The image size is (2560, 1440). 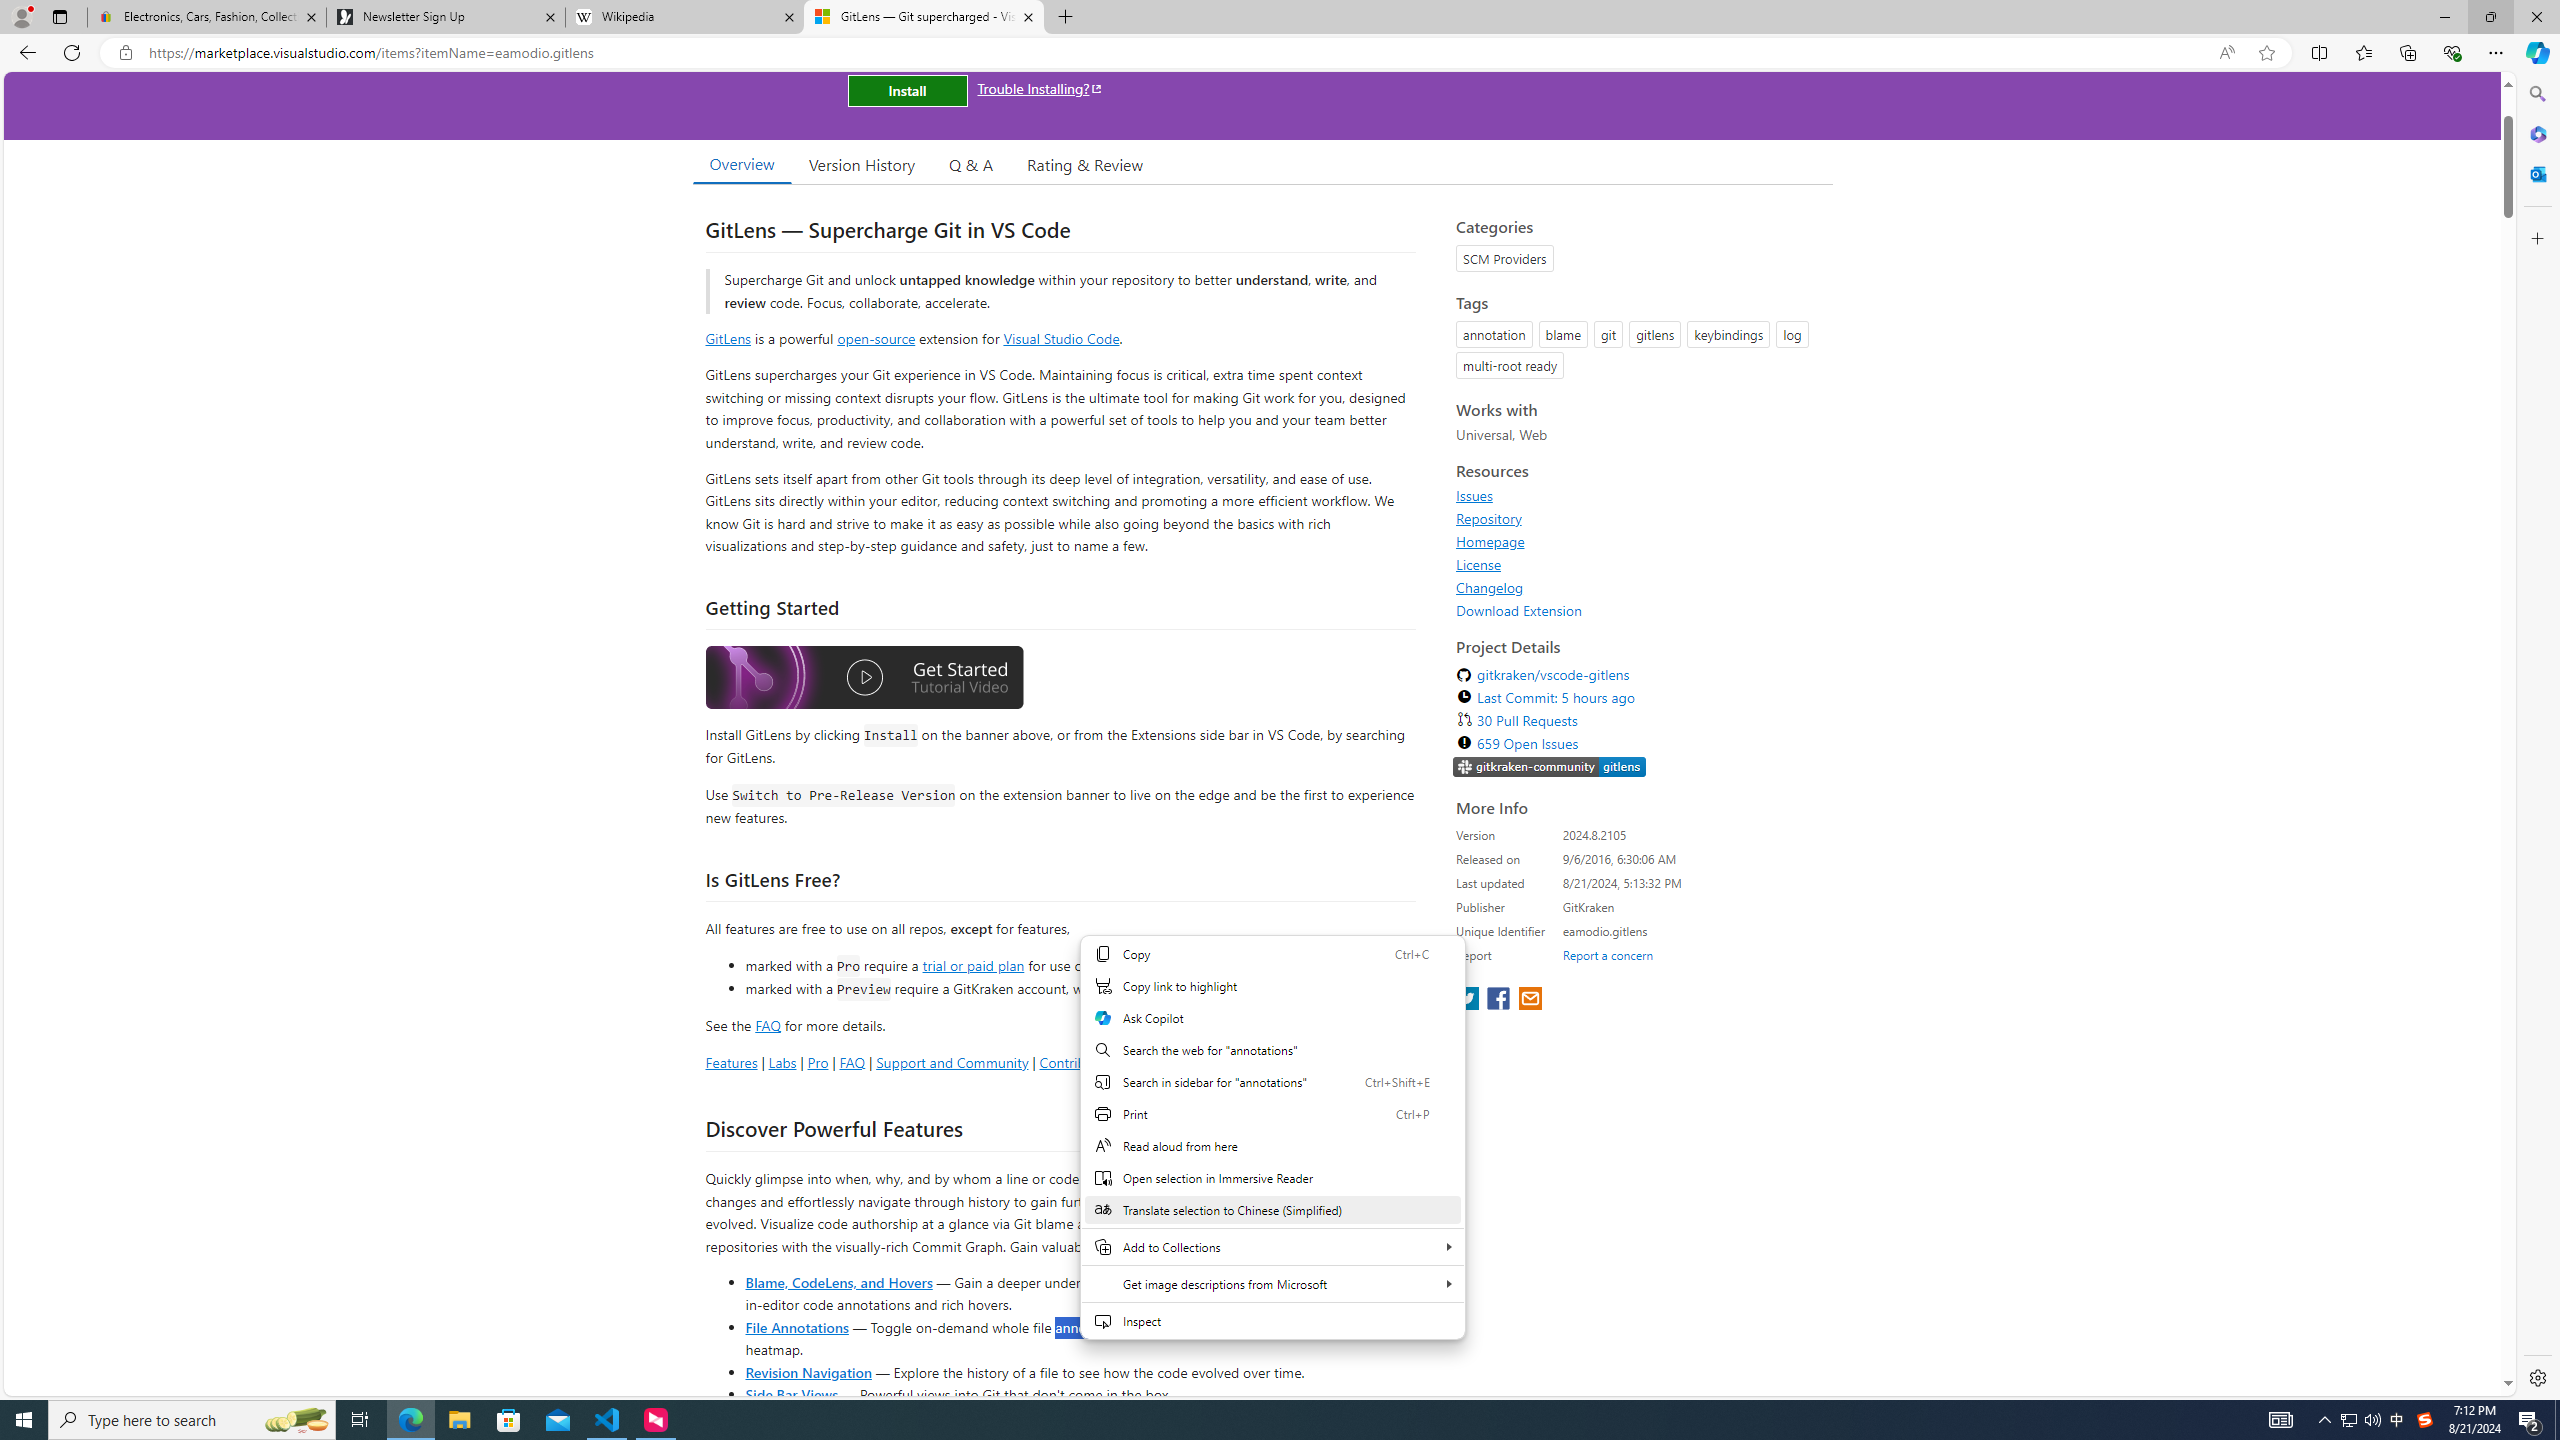 What do you see at coordinates (1272, 1284) in the screenshot?
I see `Get image descriptions from Microsoft` at bounding box center [1272, 1284].